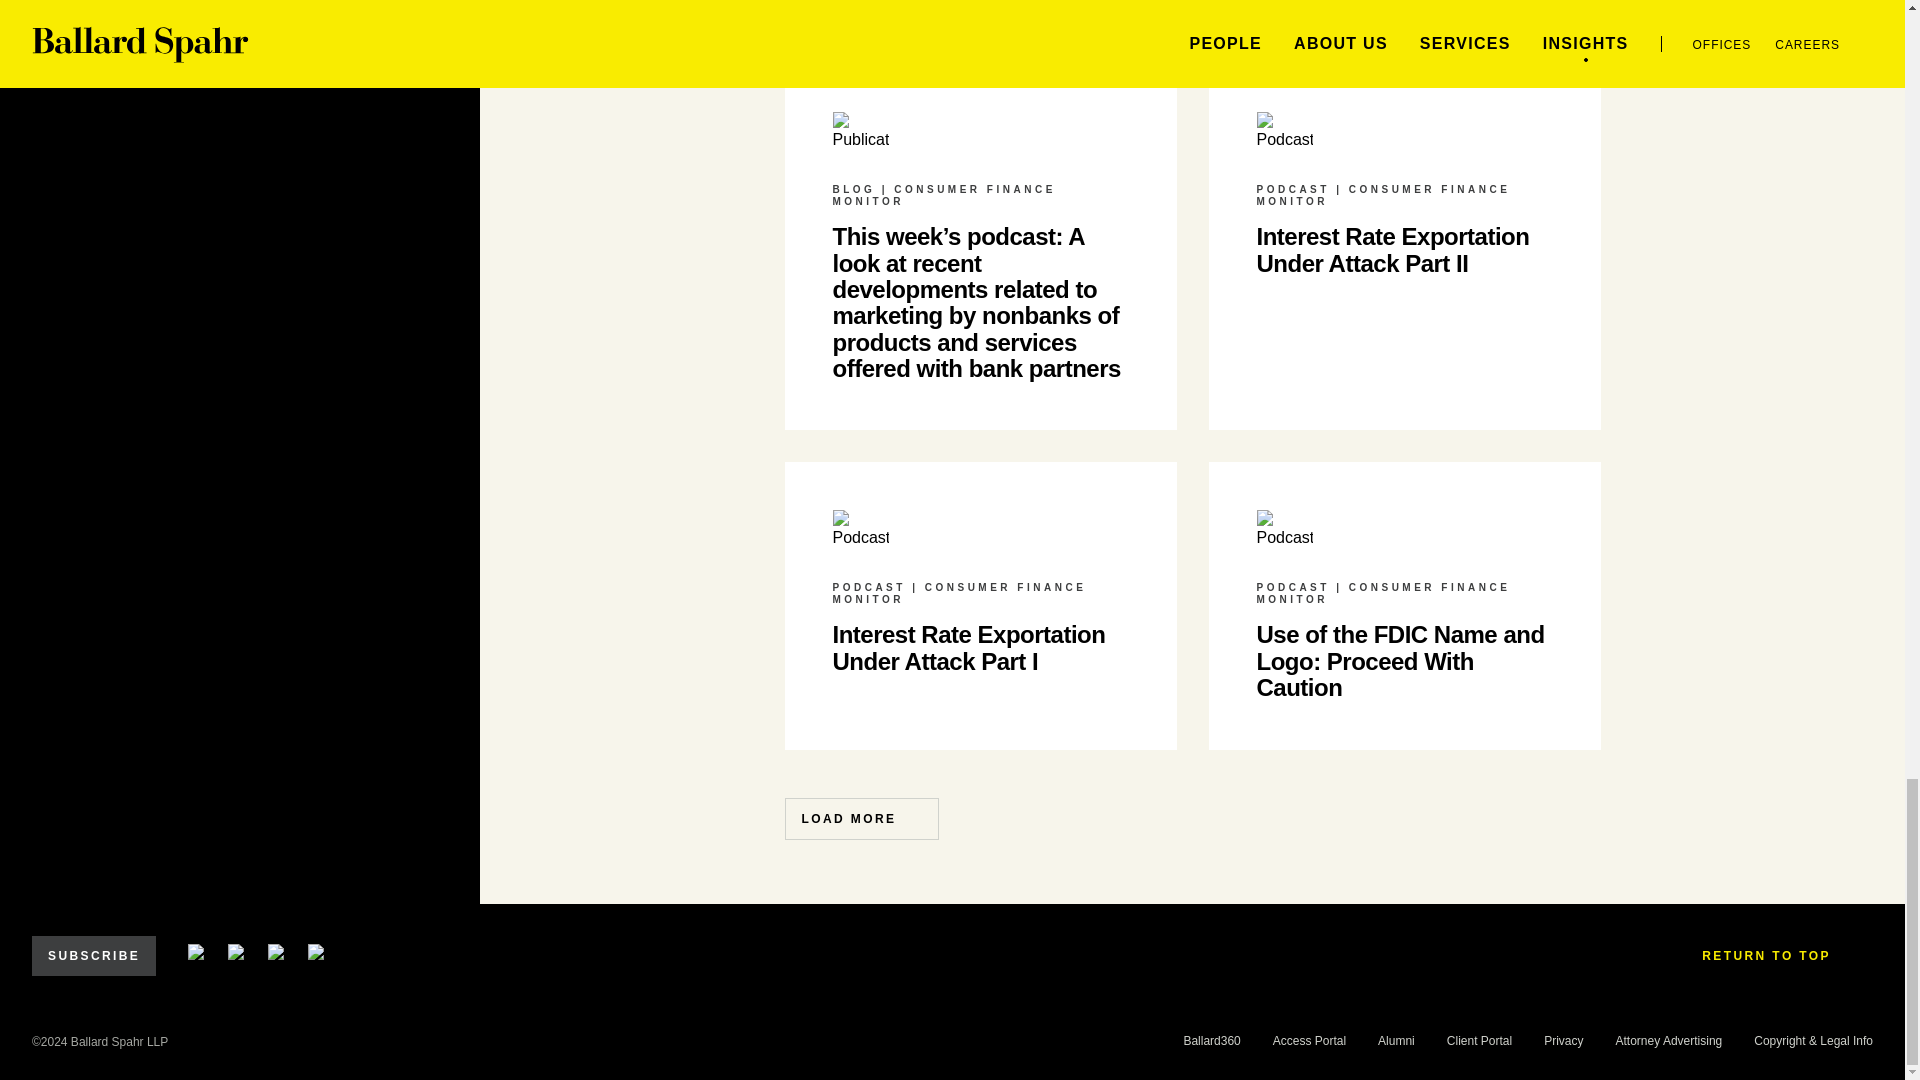 This screenshot has width=1920, height=1080. I want to click on RETURN TO TOP, so click(1779, 956).